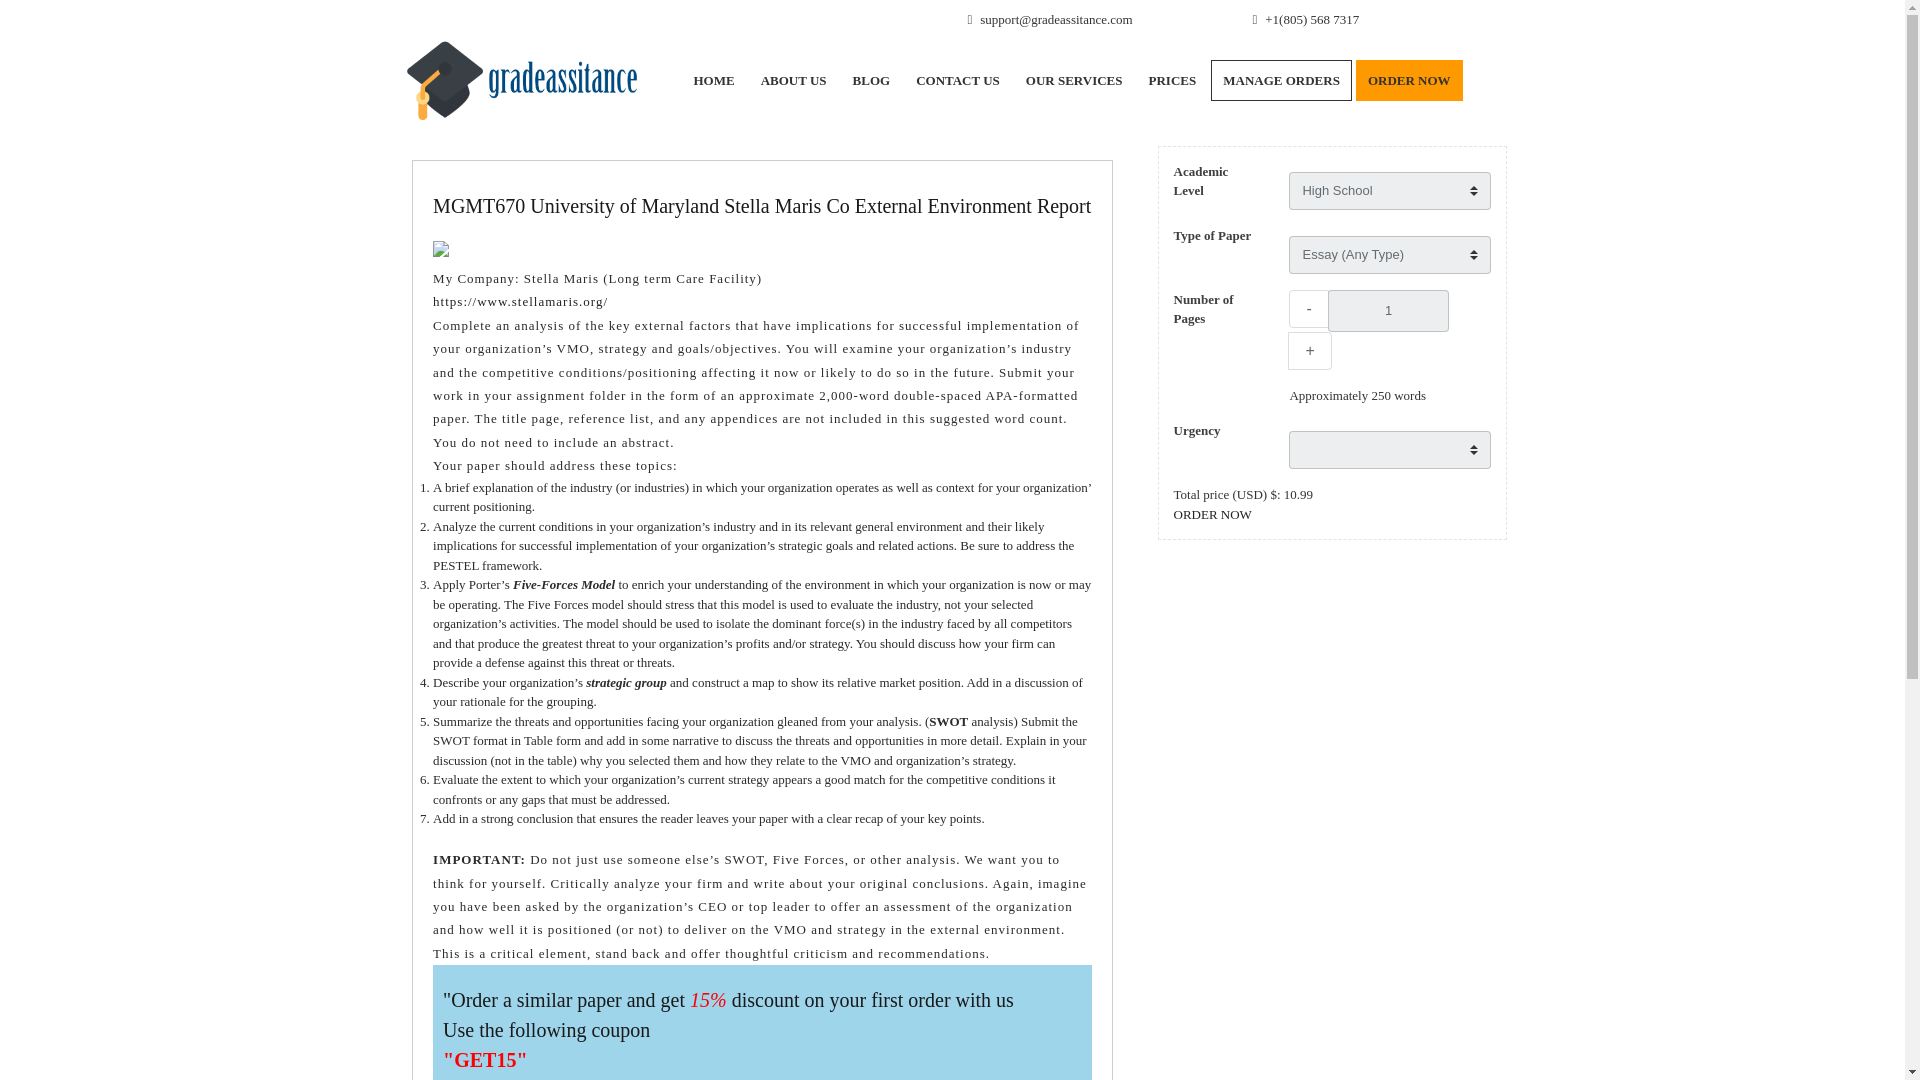 This screenshot has height=1080, width=1920. What do you see at coordinates (1281, 80) in the screenshot?
I see `MANAGE ORDERS` at bounding box center [1281, 80].